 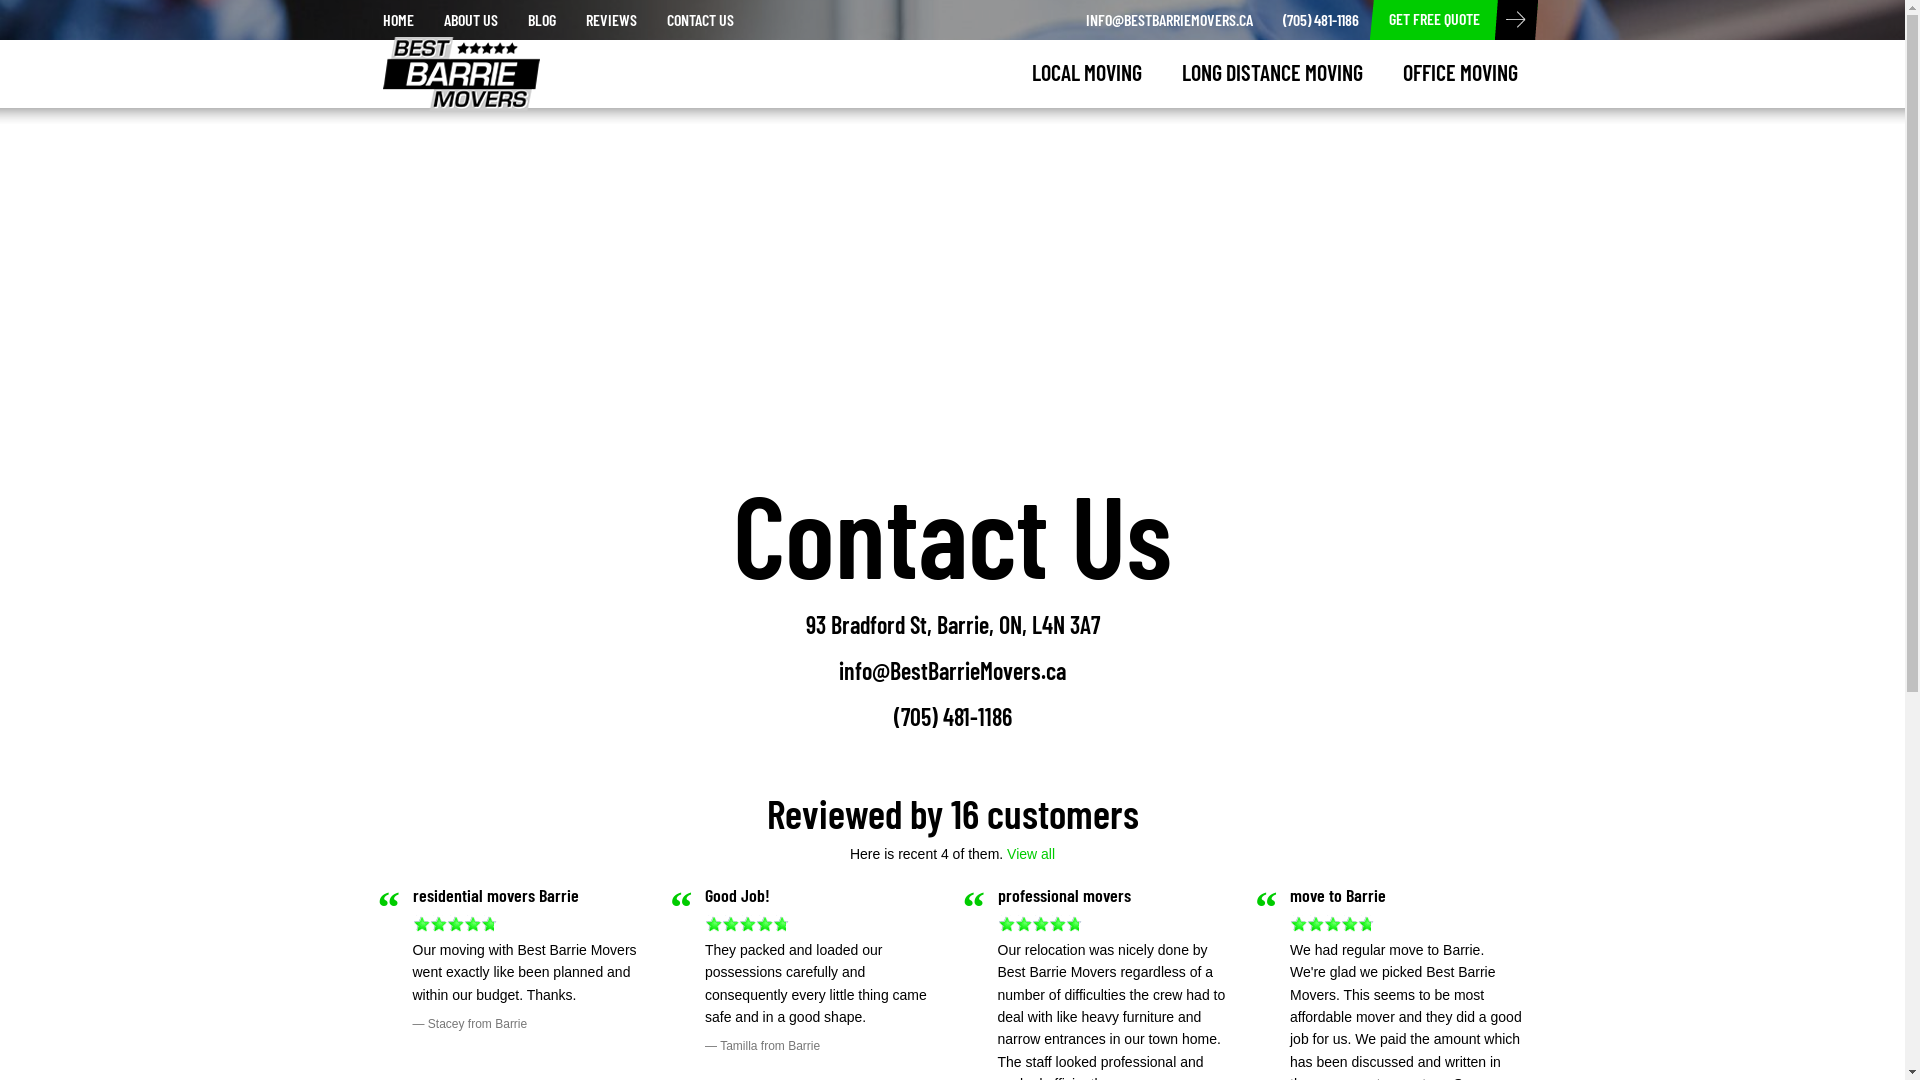 I want to click on (705) 481-1186, so click(x=1321, y=20).